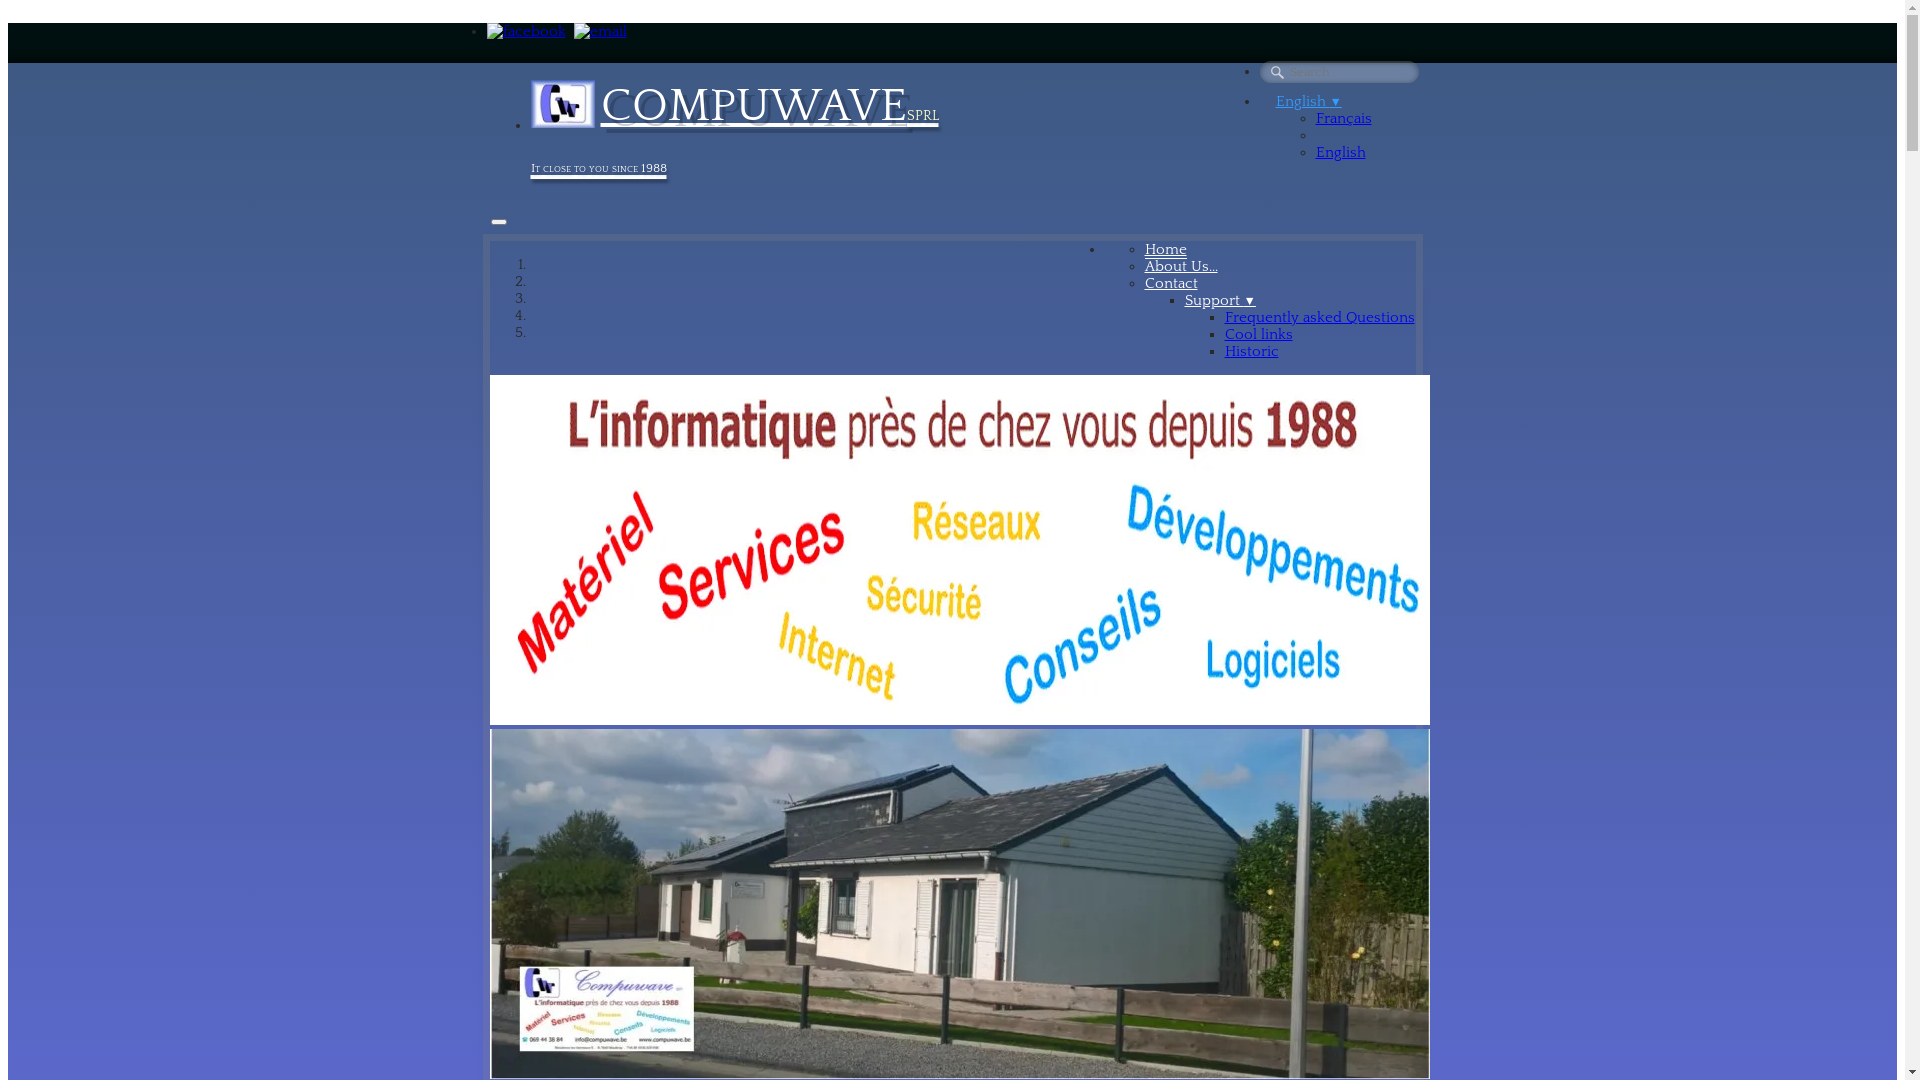 The height and width of the screenshot is (1080, 1920). I want to click on Historic, so click(1251, 352).